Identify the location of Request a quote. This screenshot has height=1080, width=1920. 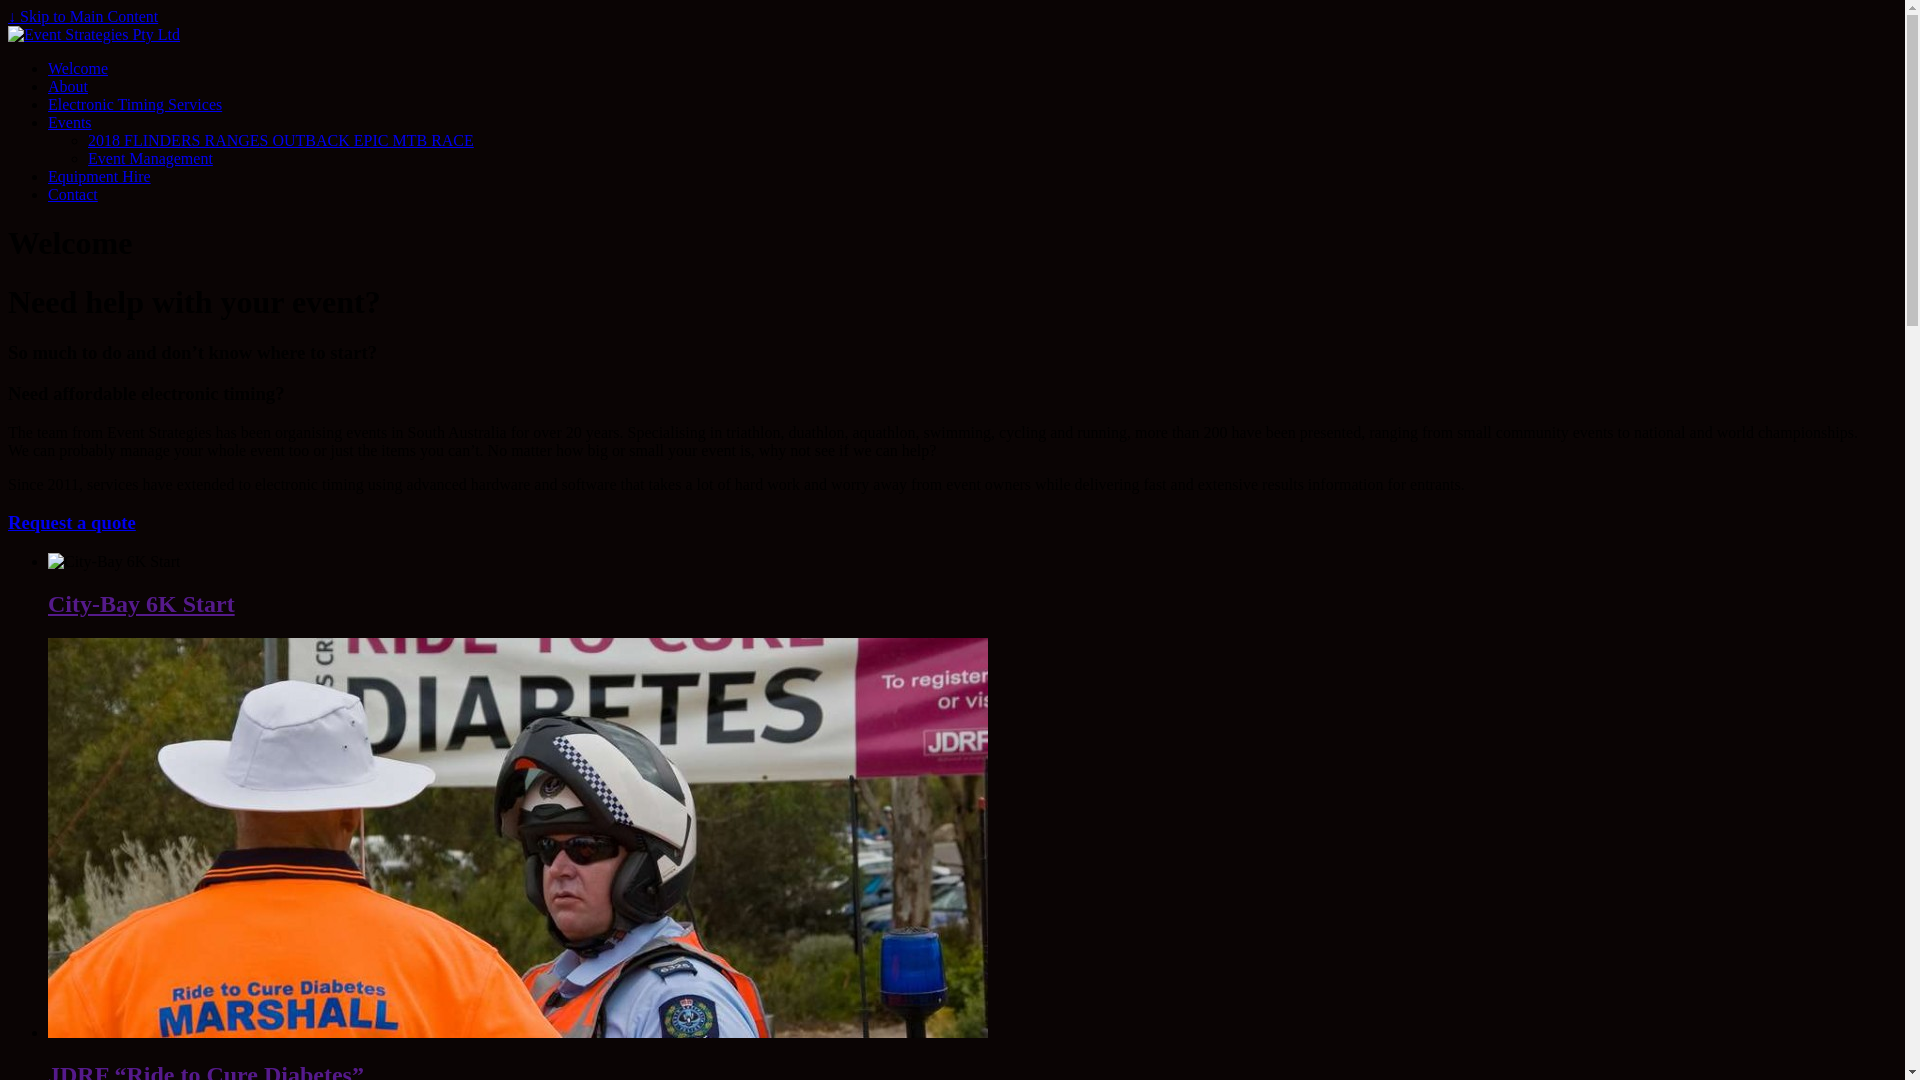
(72, 522).